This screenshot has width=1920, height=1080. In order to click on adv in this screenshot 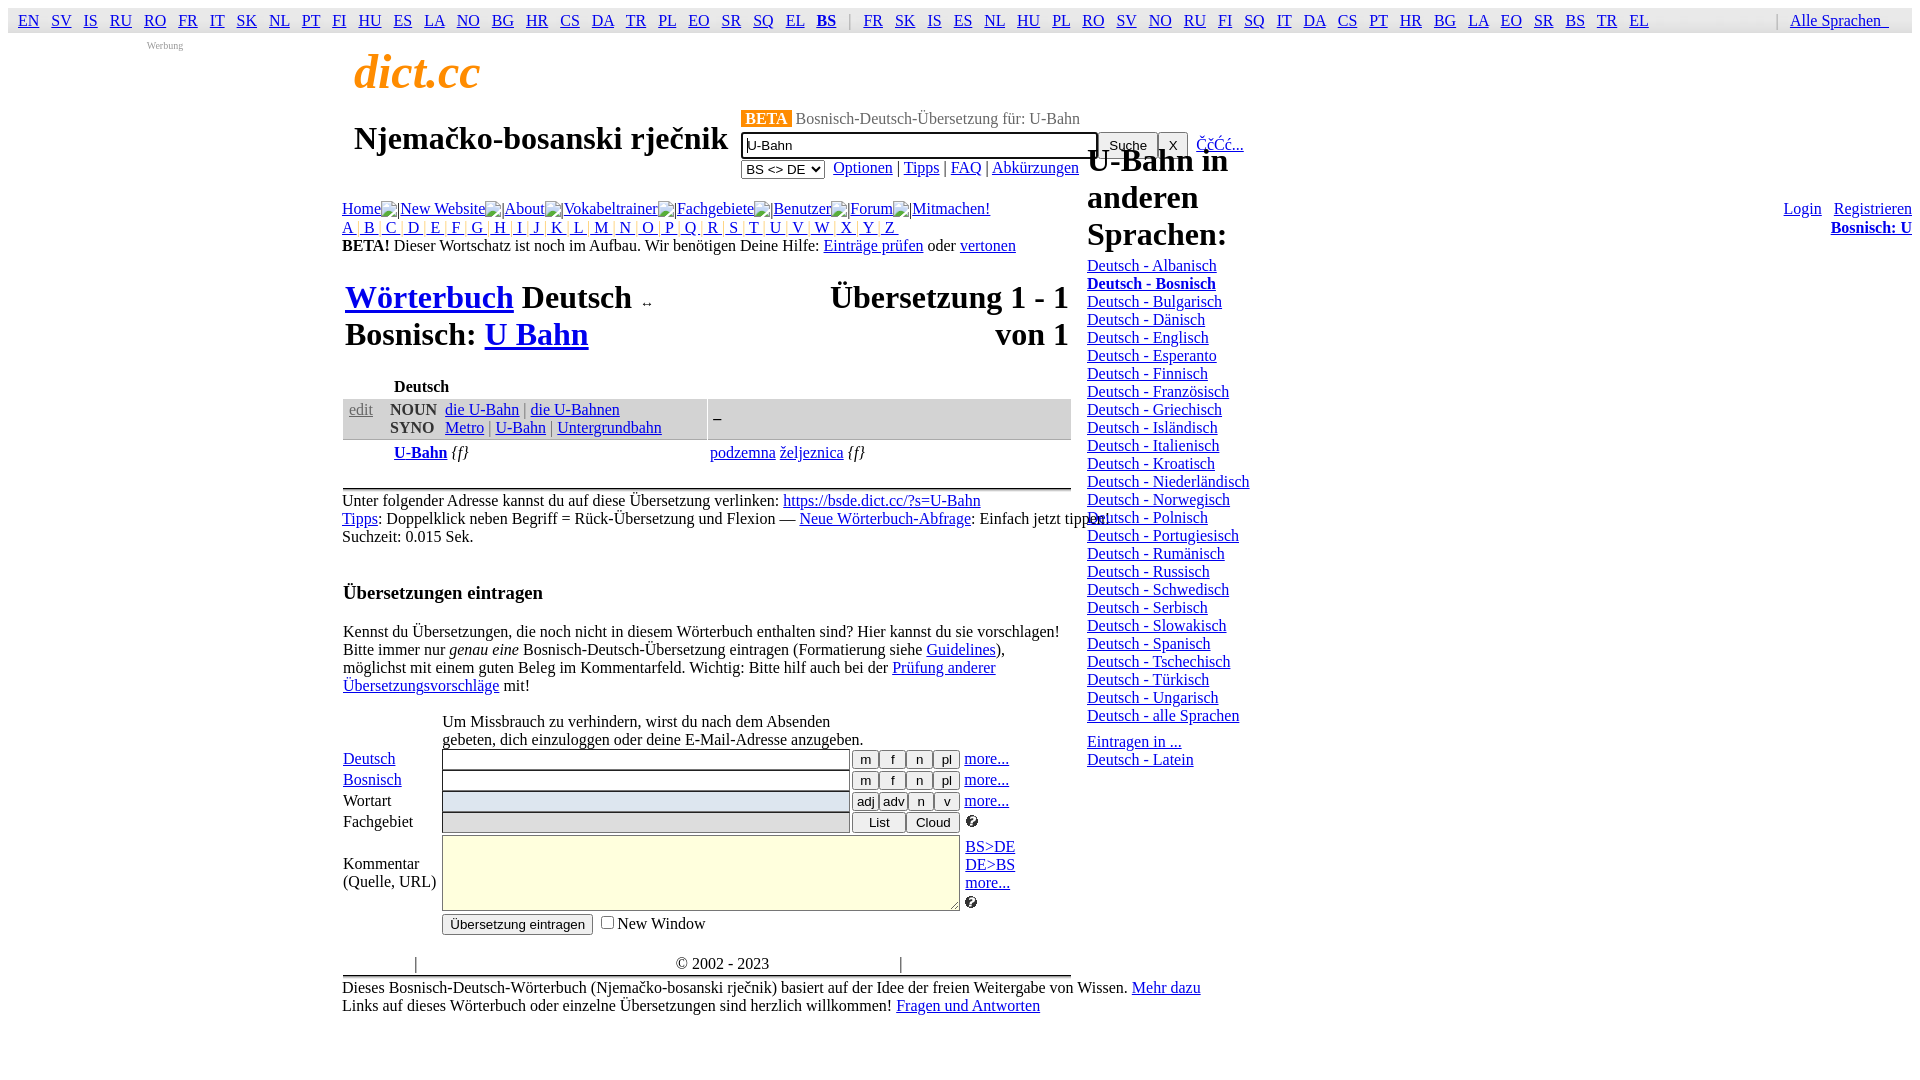, I will do `click(894, 802)`.